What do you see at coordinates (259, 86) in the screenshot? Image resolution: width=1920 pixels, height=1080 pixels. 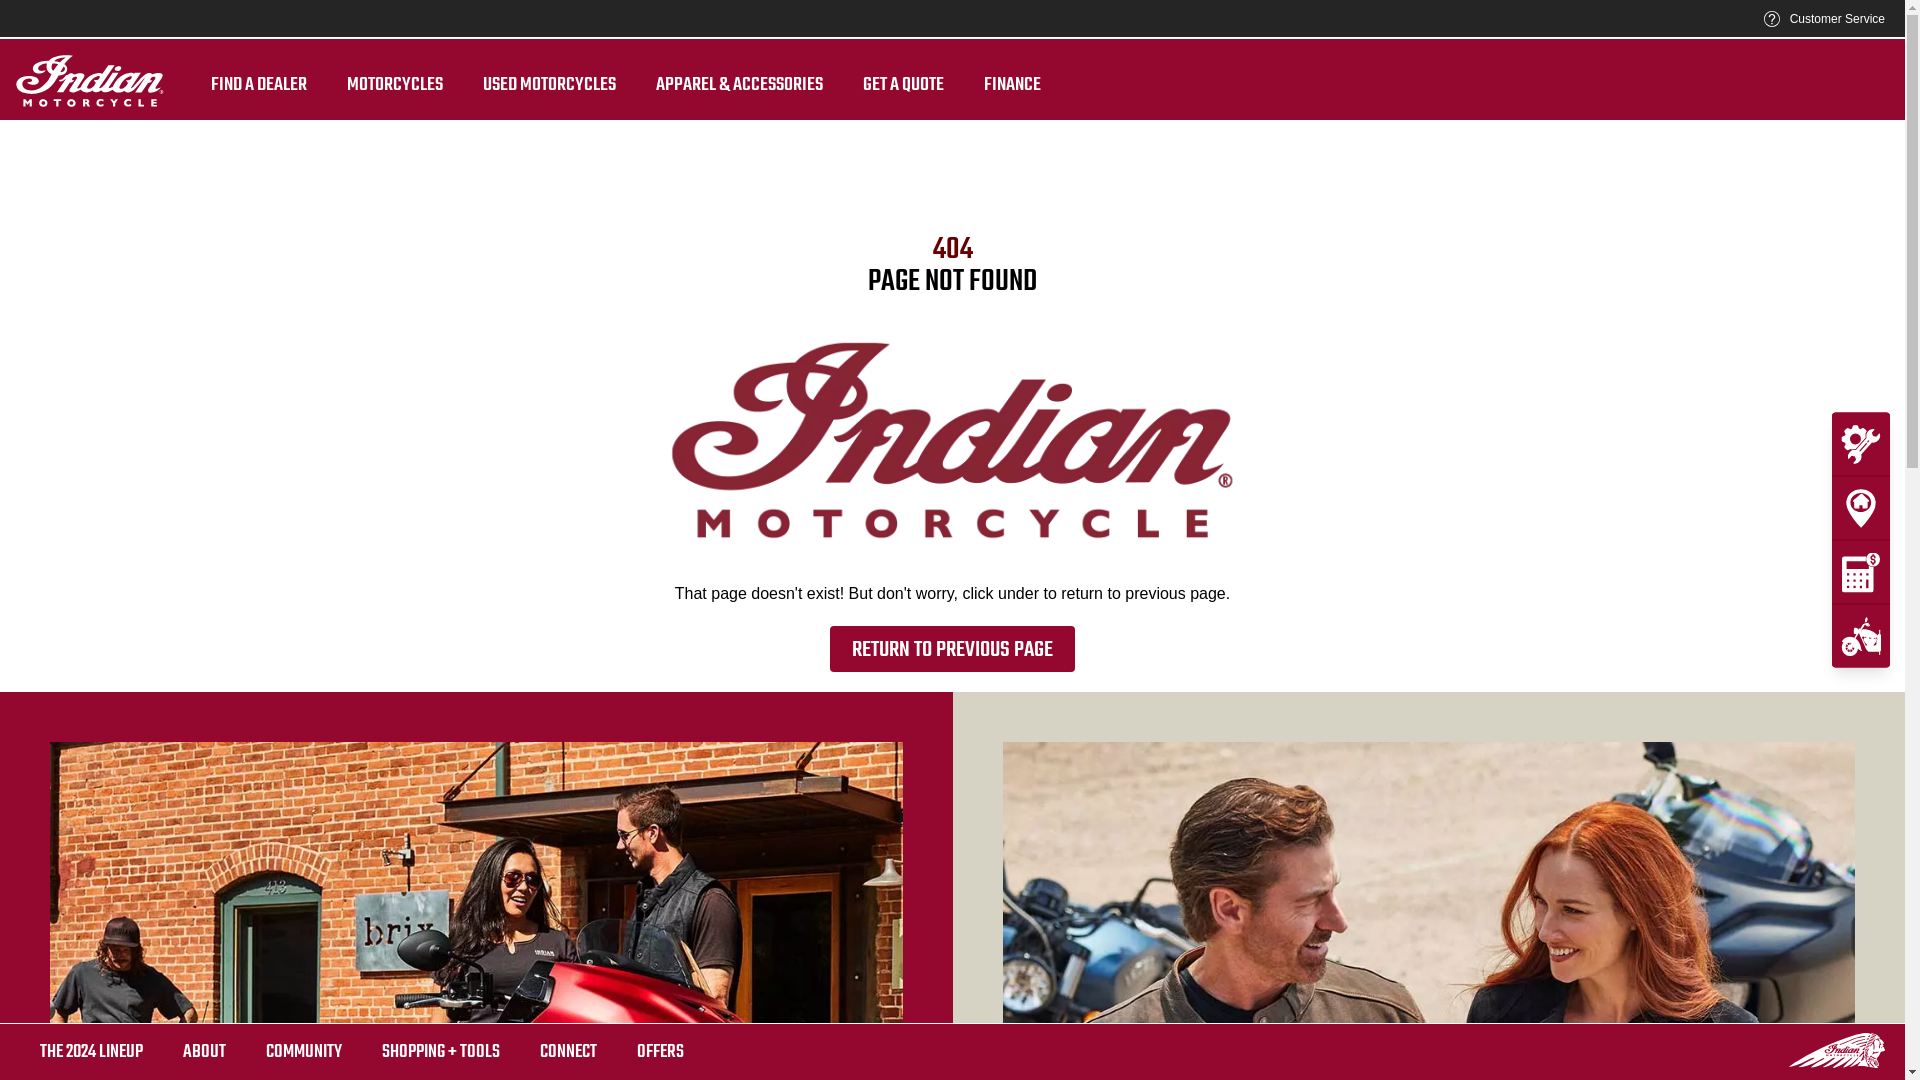 I see `FIND A DEALER` at bounding box center [259, 86].